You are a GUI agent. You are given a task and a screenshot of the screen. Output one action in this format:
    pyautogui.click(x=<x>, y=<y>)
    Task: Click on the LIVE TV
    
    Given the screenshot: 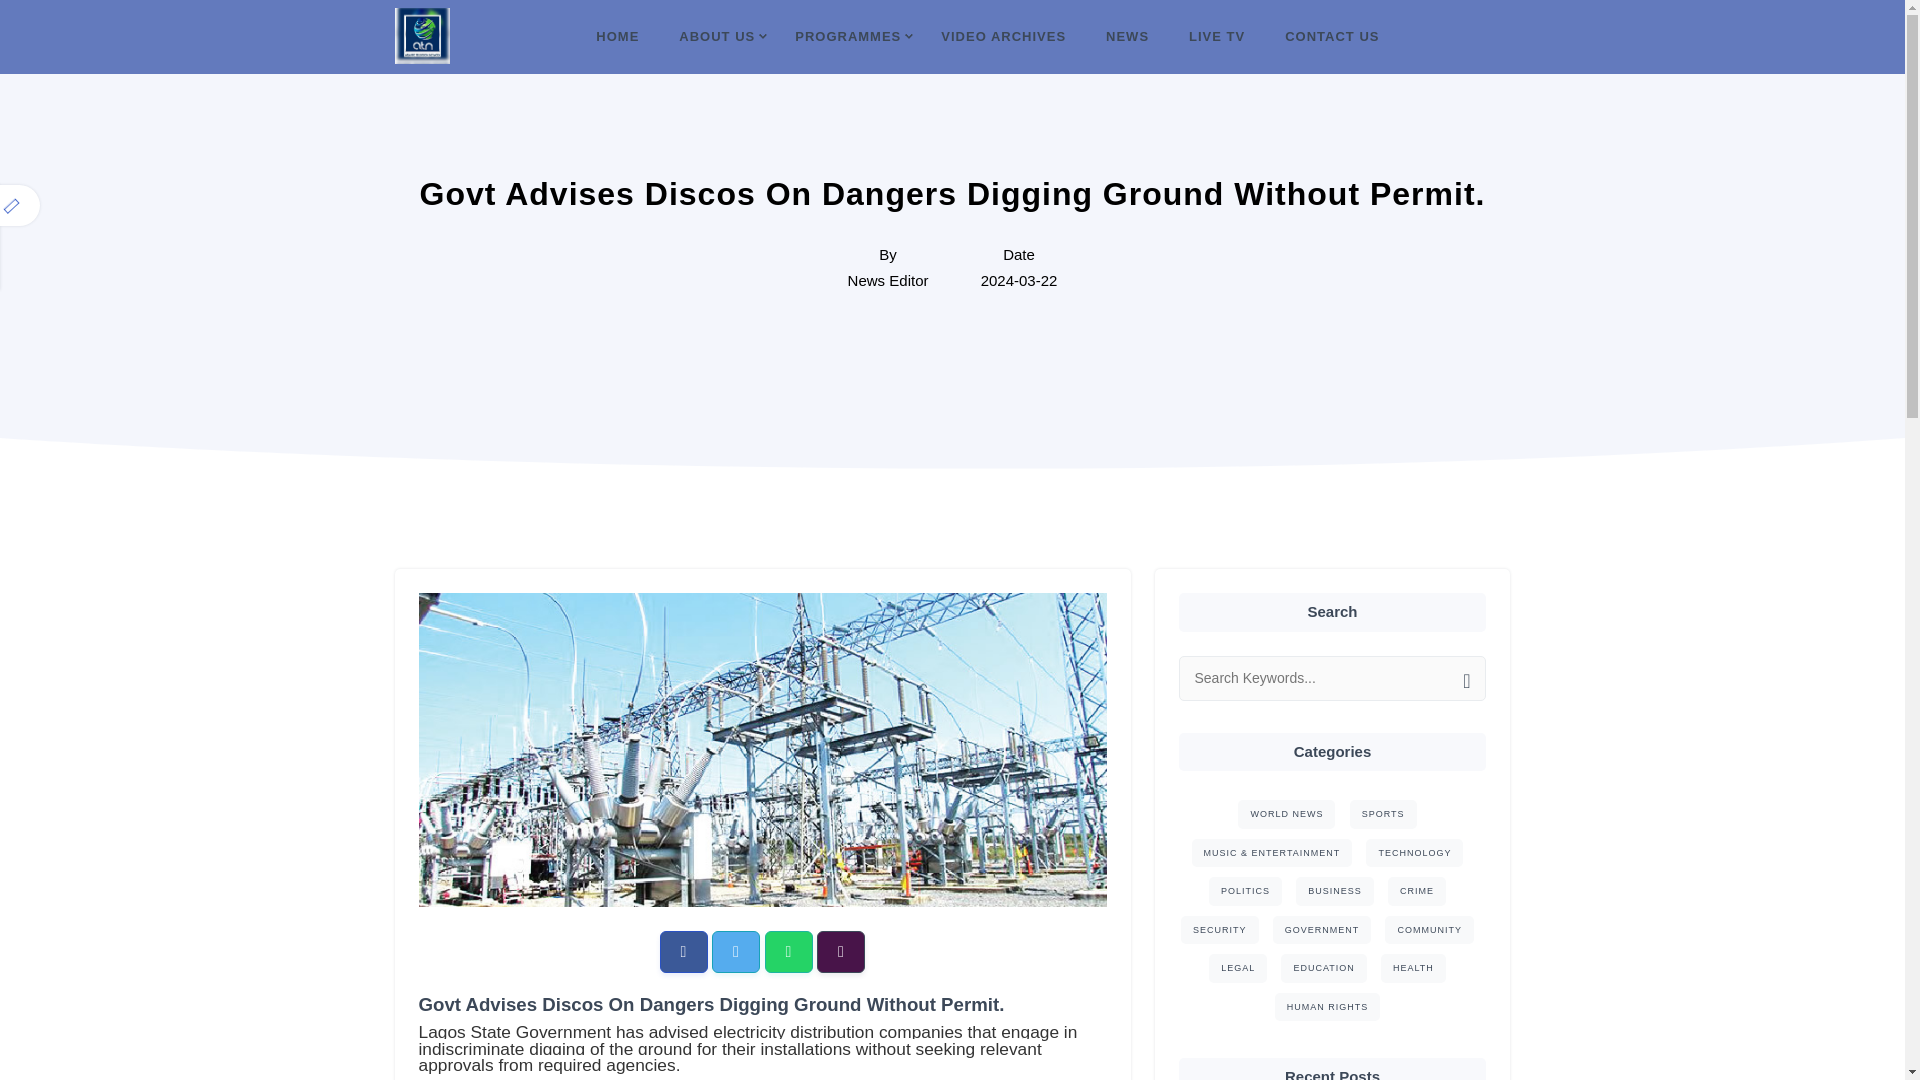 What is the action you would take?
    pyautogui.click(x=1216, y=37)
    